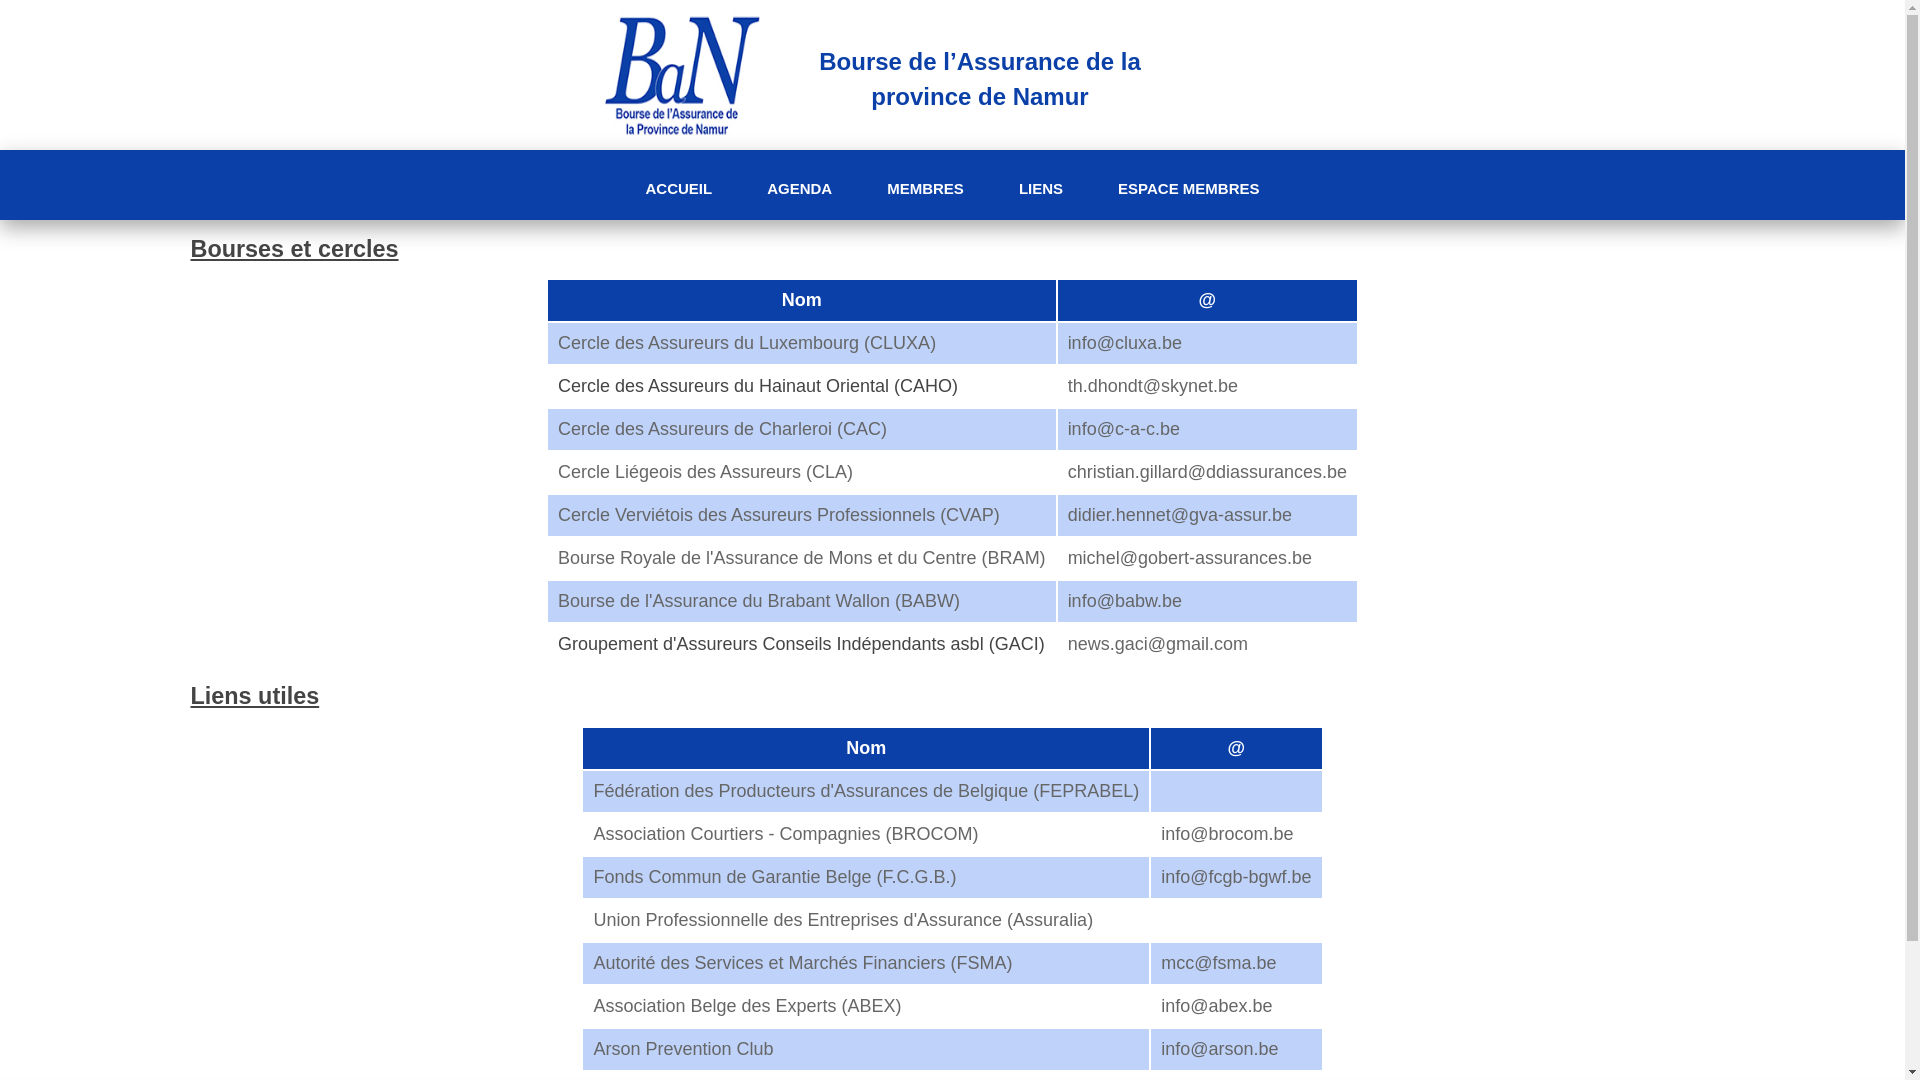  I want to click on didier.hennet@gva-assur.be, so click(1180, 515).